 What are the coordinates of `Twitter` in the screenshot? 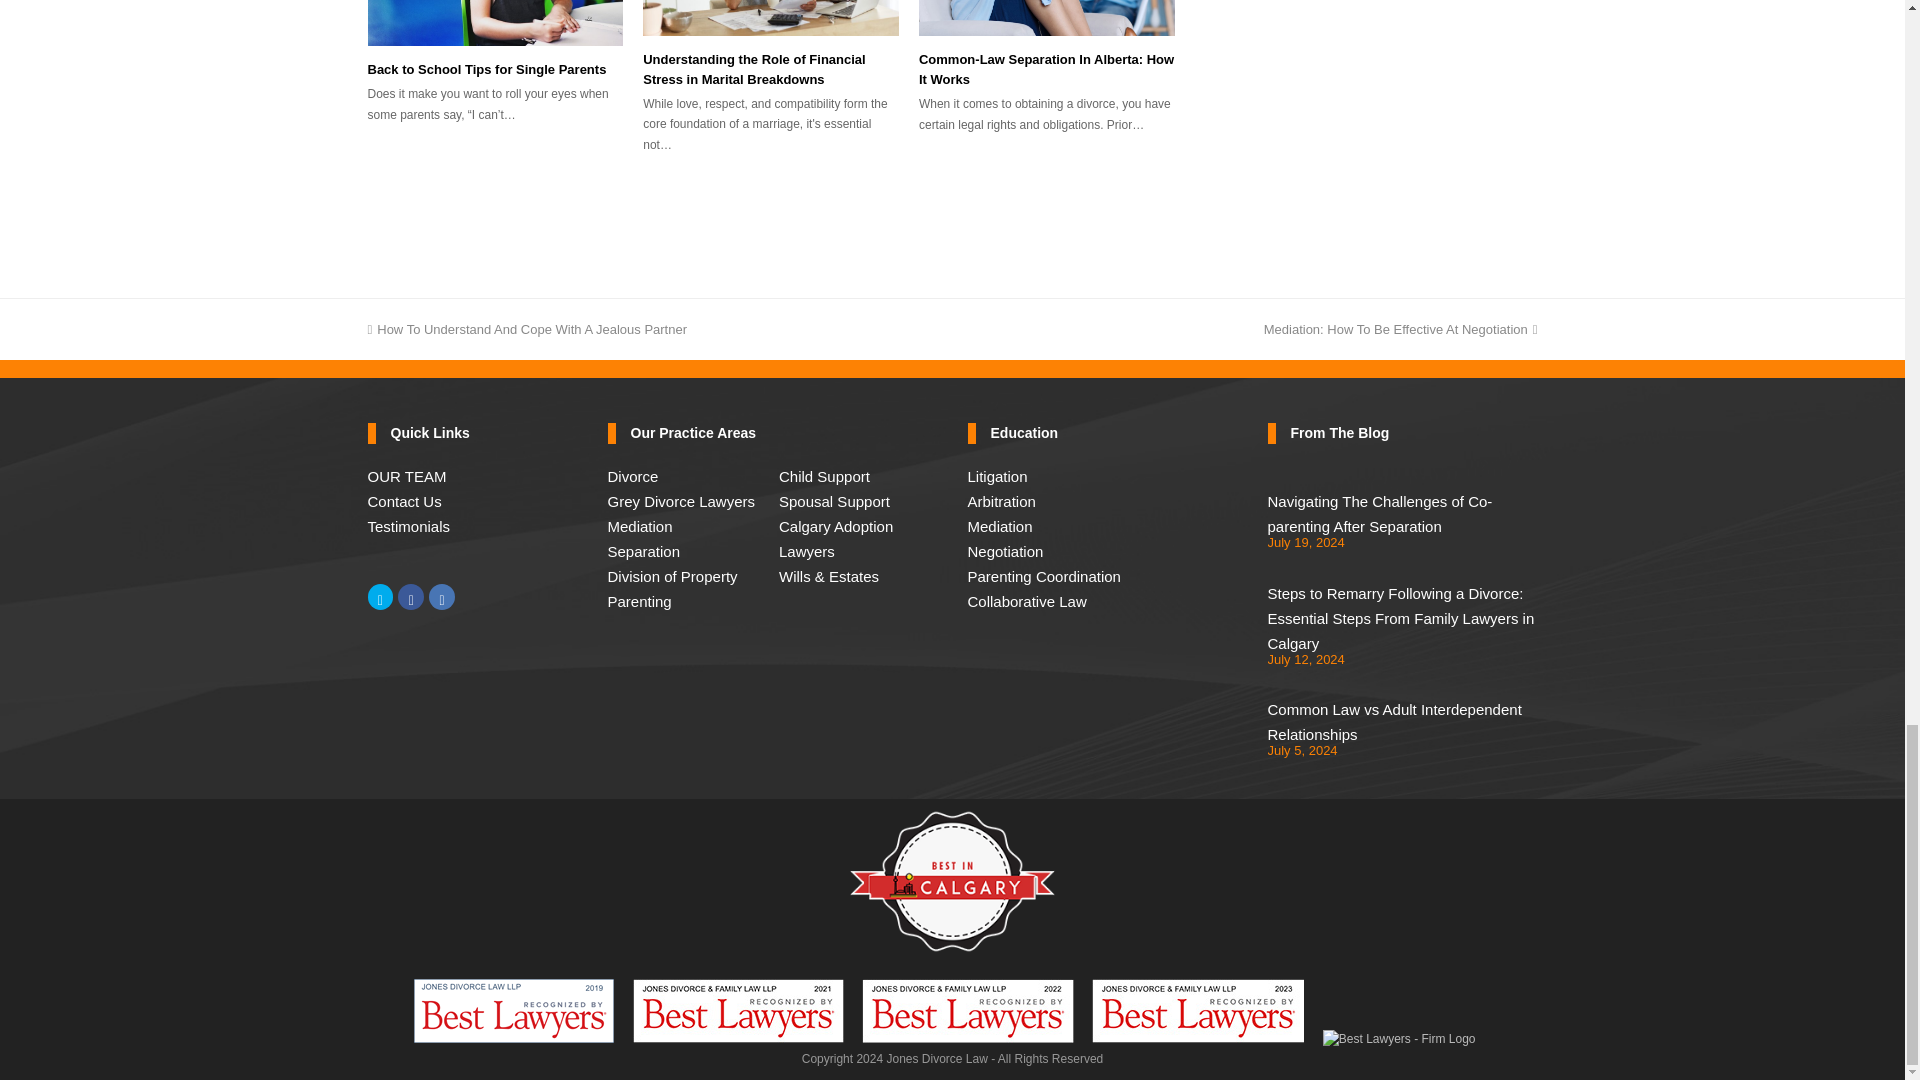 It's located at (380, 597).